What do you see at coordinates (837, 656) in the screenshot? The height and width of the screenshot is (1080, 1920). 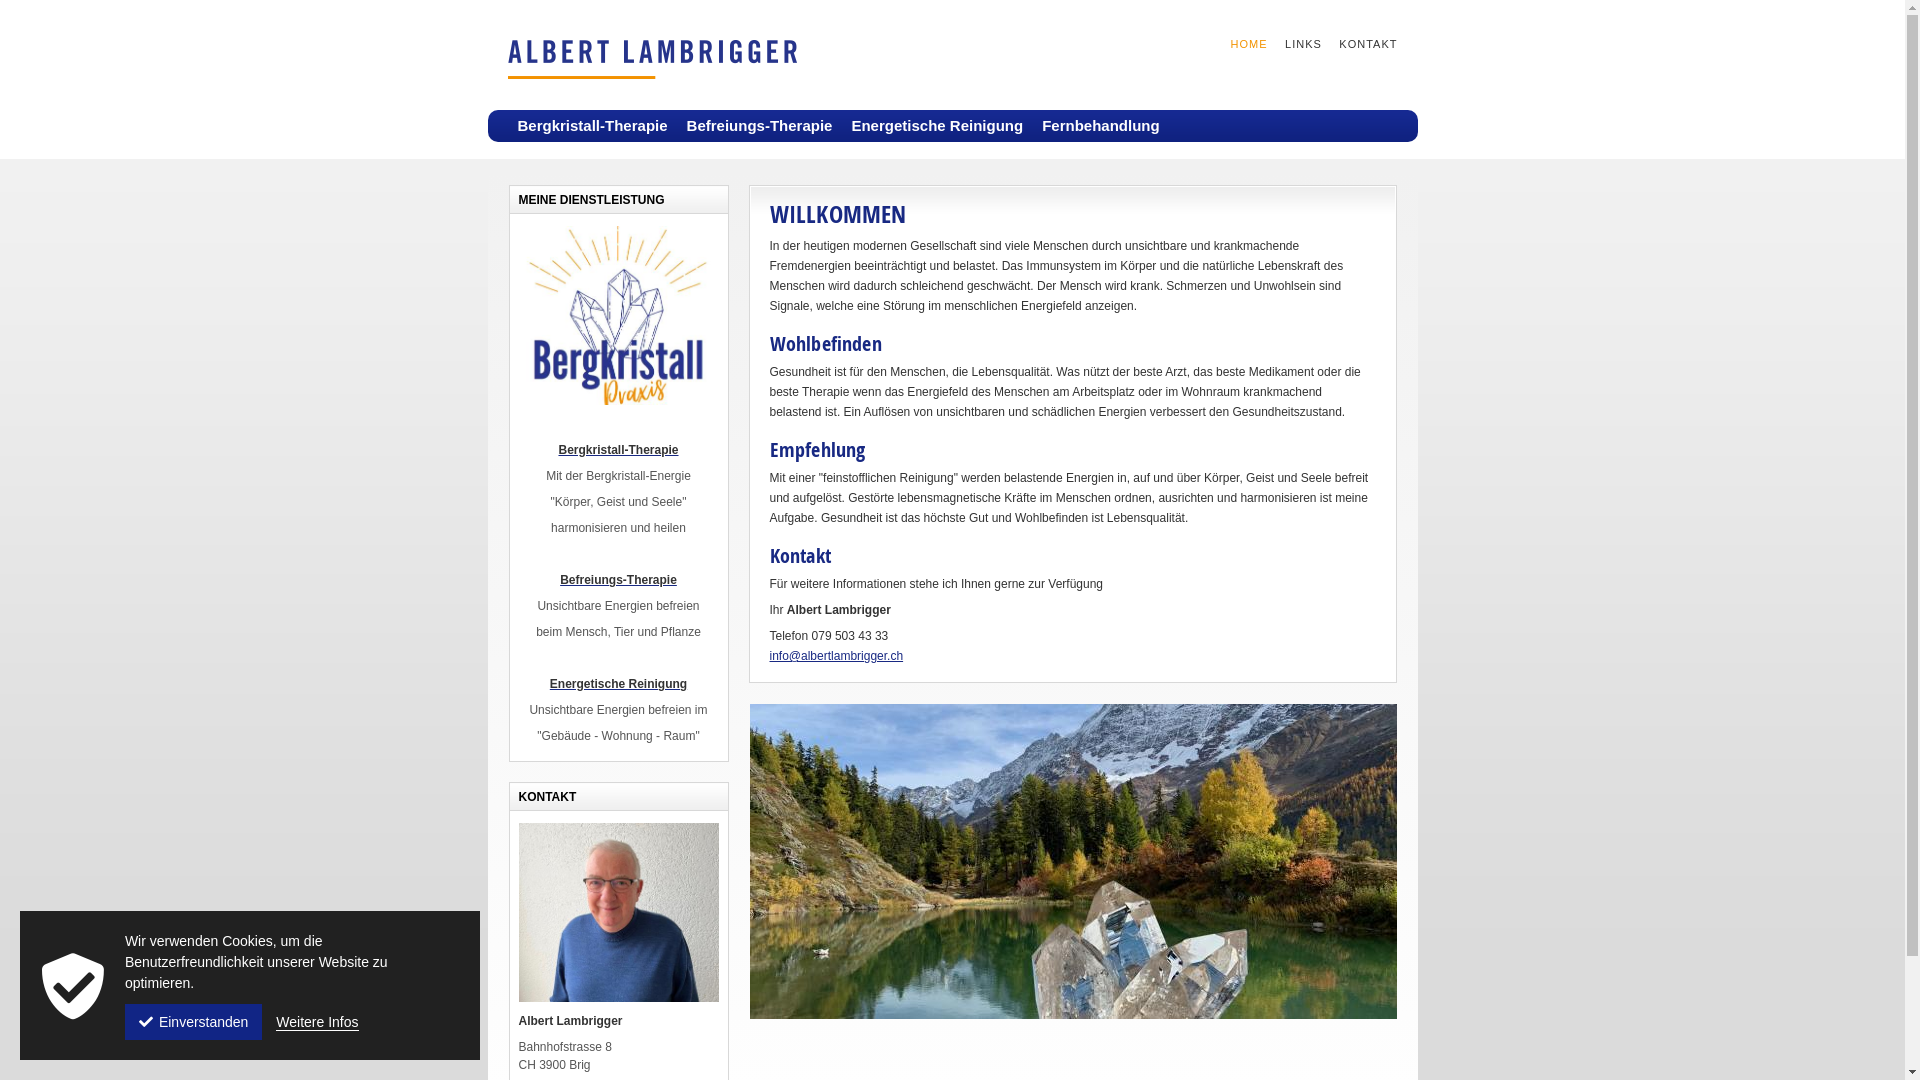 I see `info@albertlambrigger.ch` at bounding box center [837, 656].